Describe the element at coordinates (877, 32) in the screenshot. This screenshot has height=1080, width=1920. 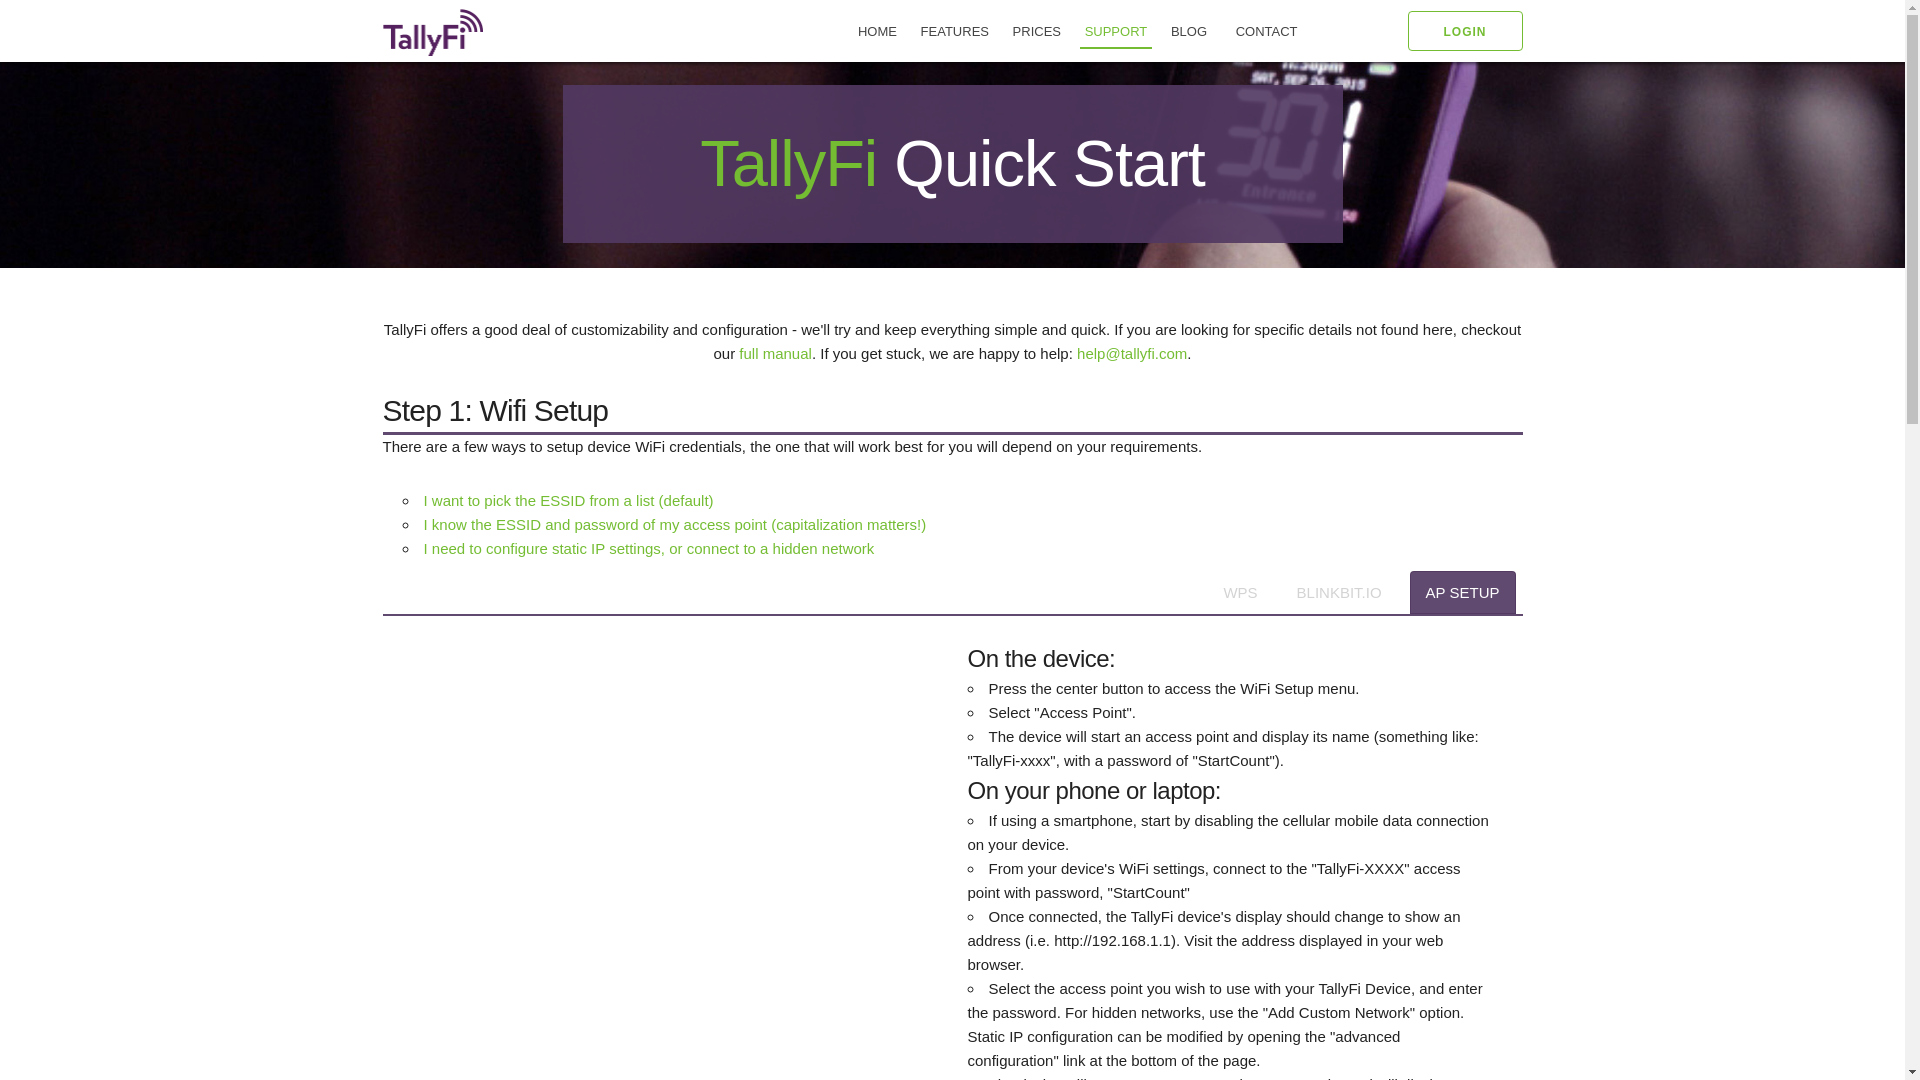
I see `HOME` at that location.